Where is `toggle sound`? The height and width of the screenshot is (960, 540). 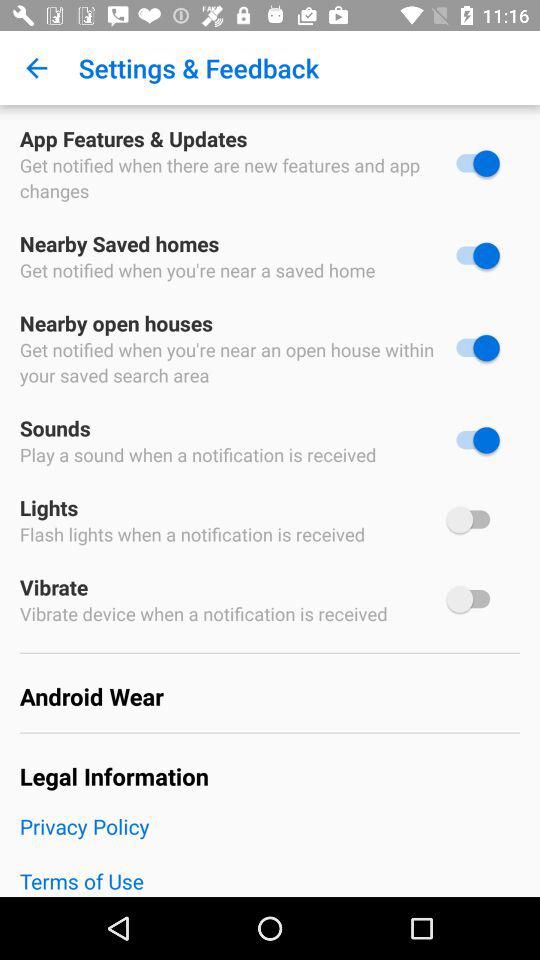 toggle sound is located at coordinates (473, 440).